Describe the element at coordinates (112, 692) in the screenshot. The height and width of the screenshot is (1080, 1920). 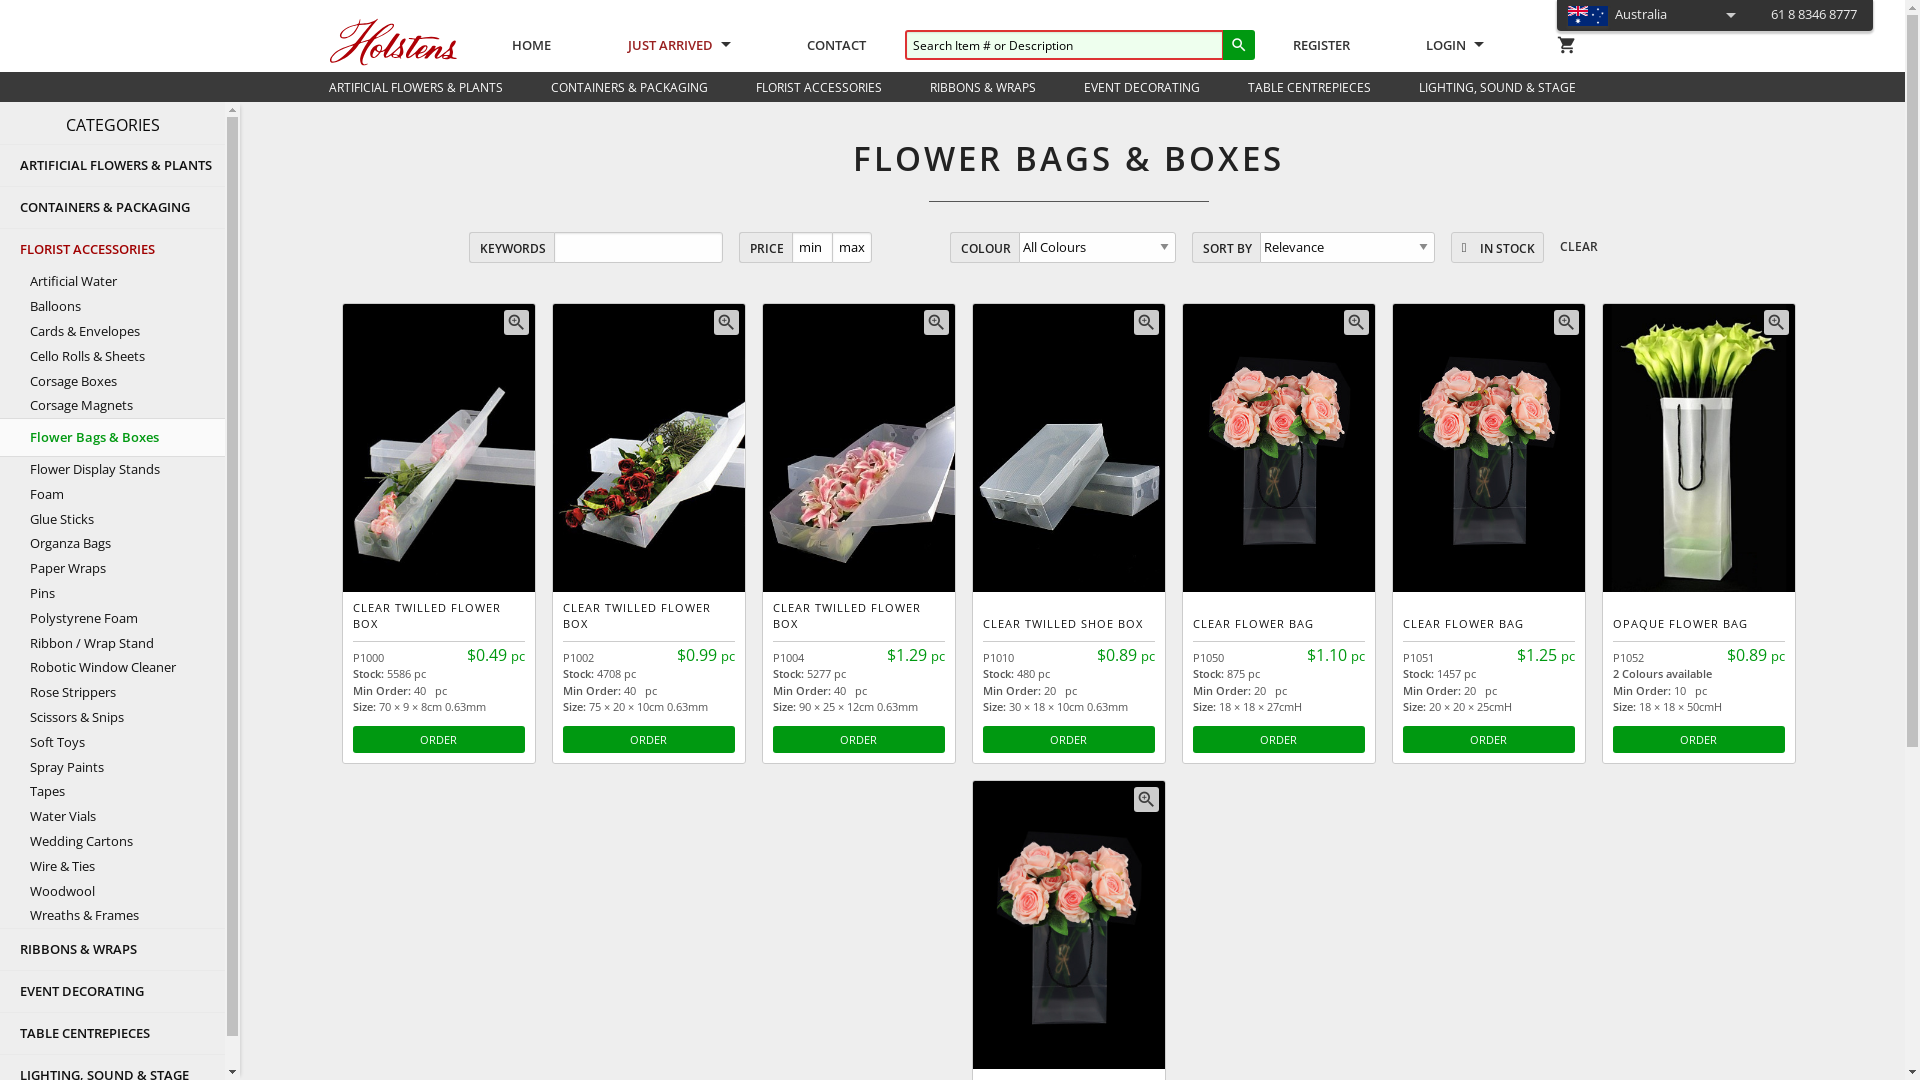
I see `Rose Strippers` at that location.